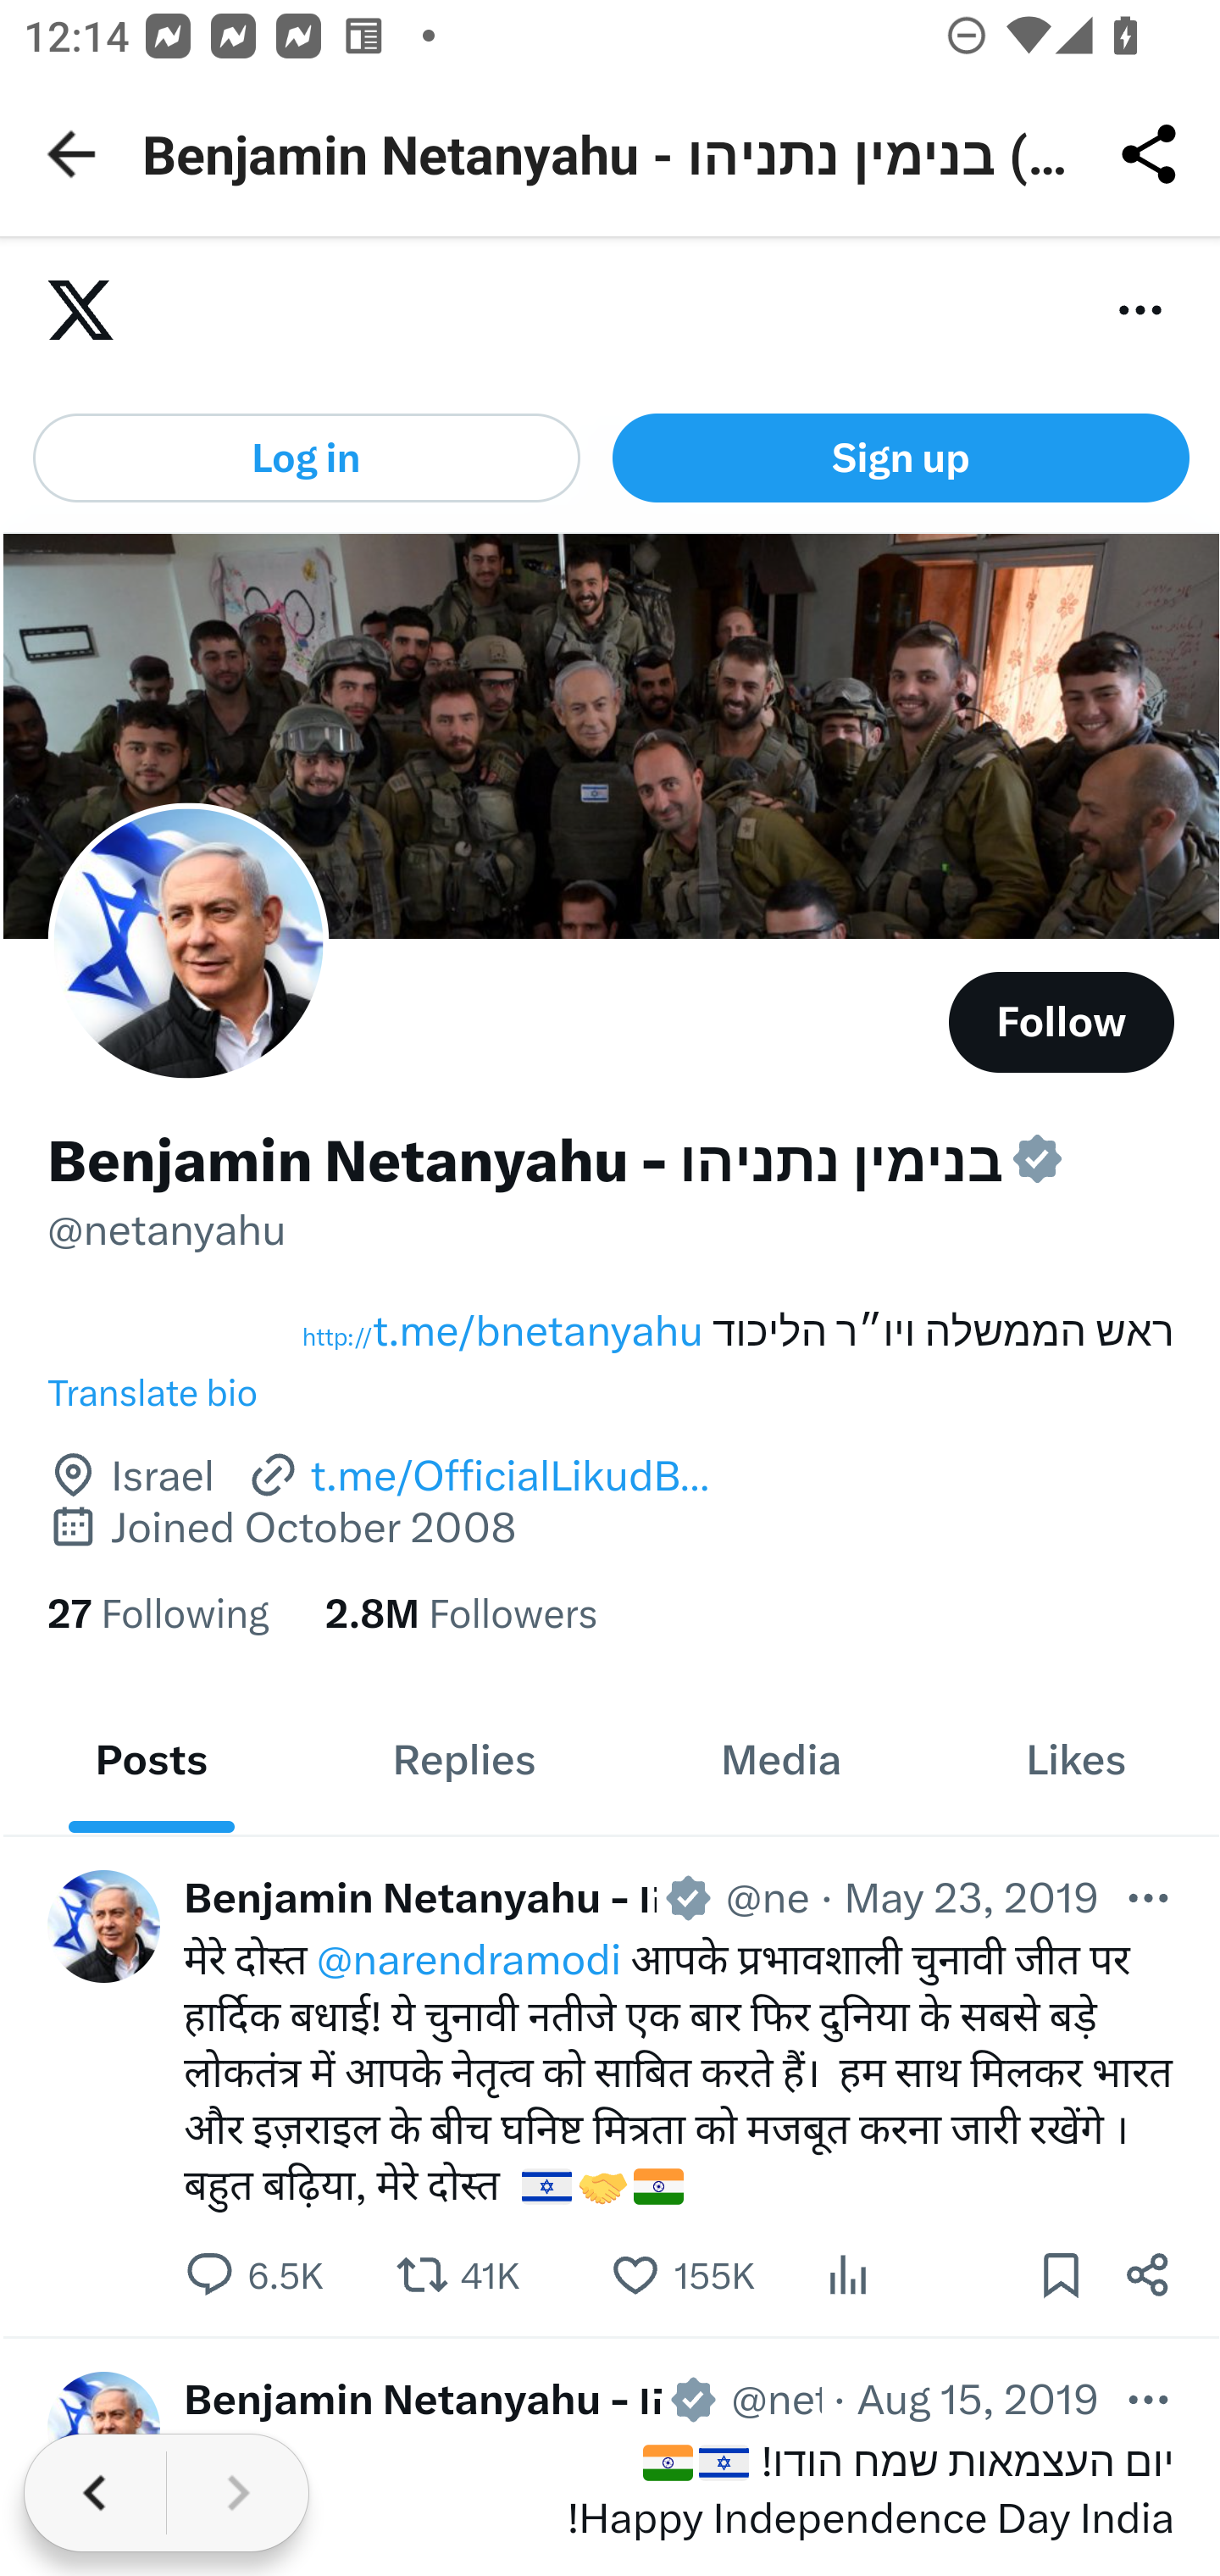 This screenshot has width=1220, height=2576. I want to click on 155300 Likes. Like, so click(681, 2273).